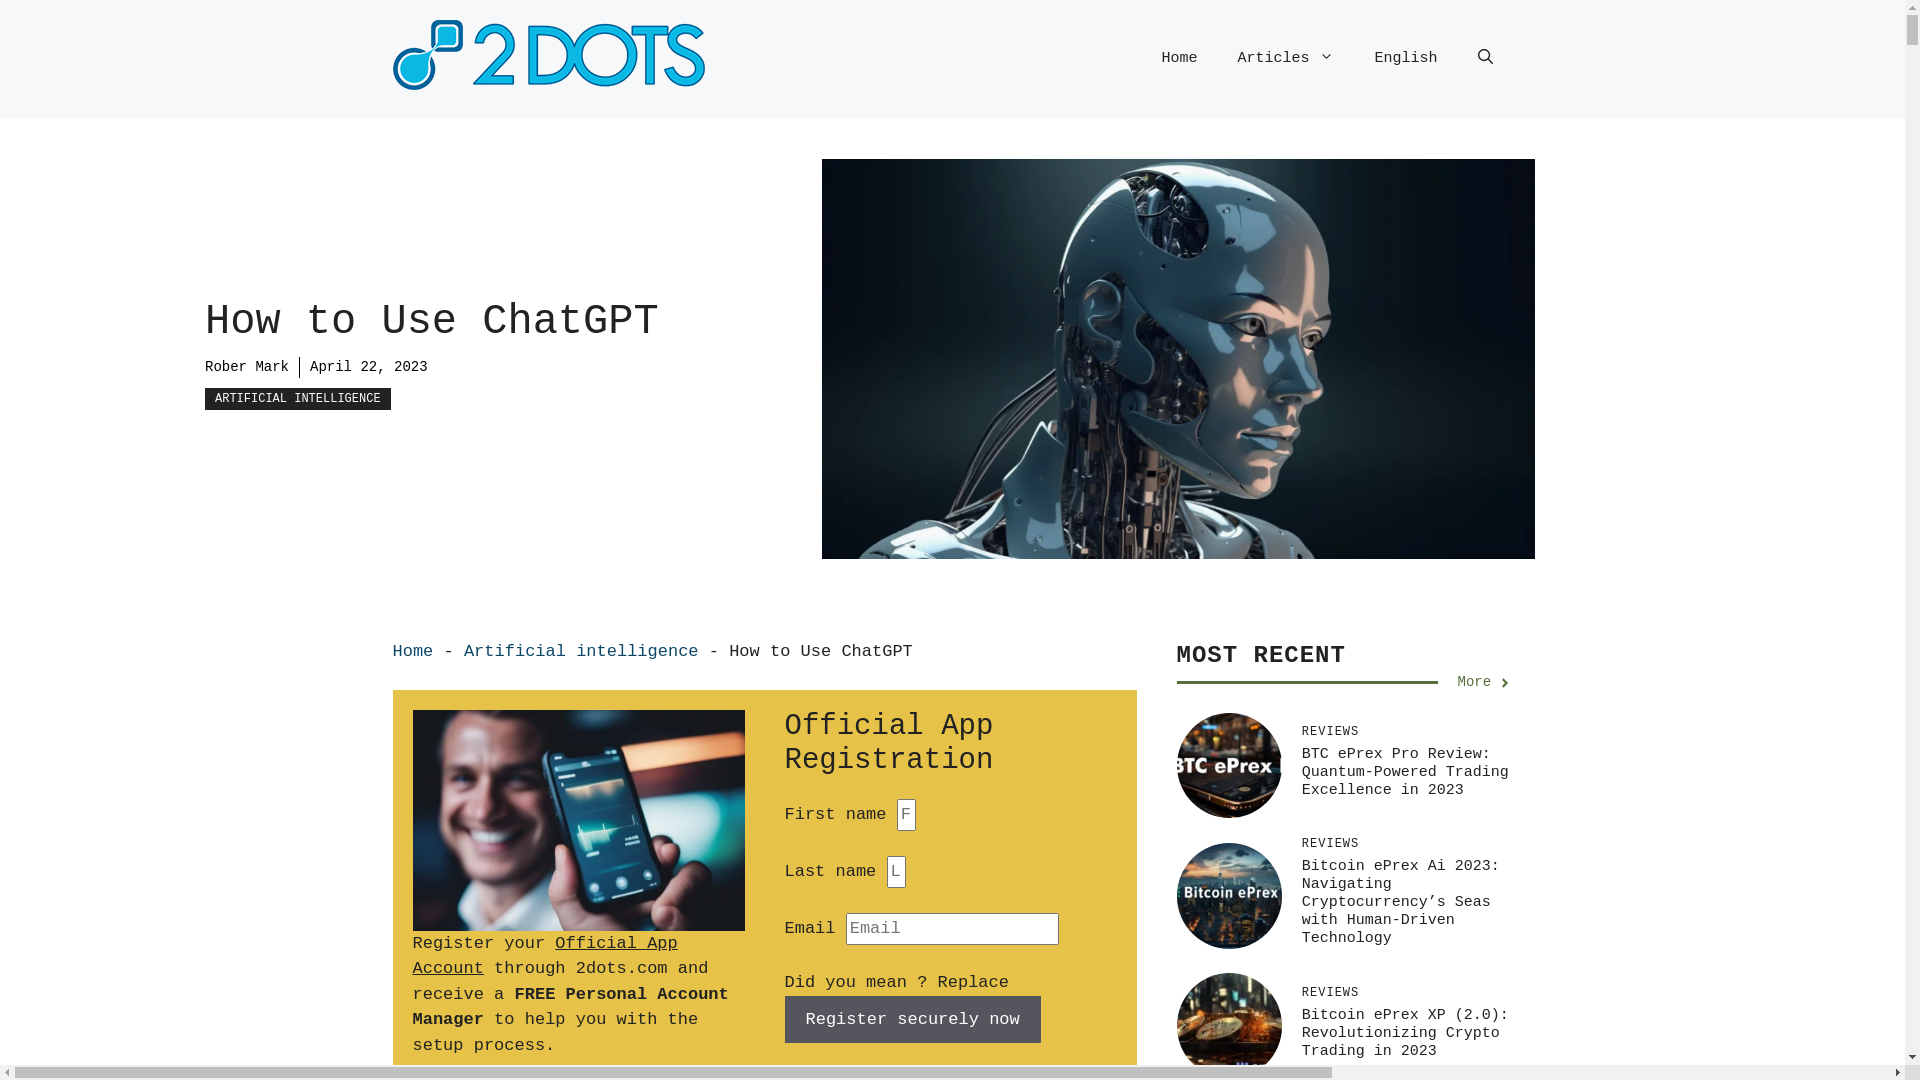  Describe the element at coordinates (298, 399) in the screenshot. I see `ARTIFICIAL INTELLIGENCE` at that location.